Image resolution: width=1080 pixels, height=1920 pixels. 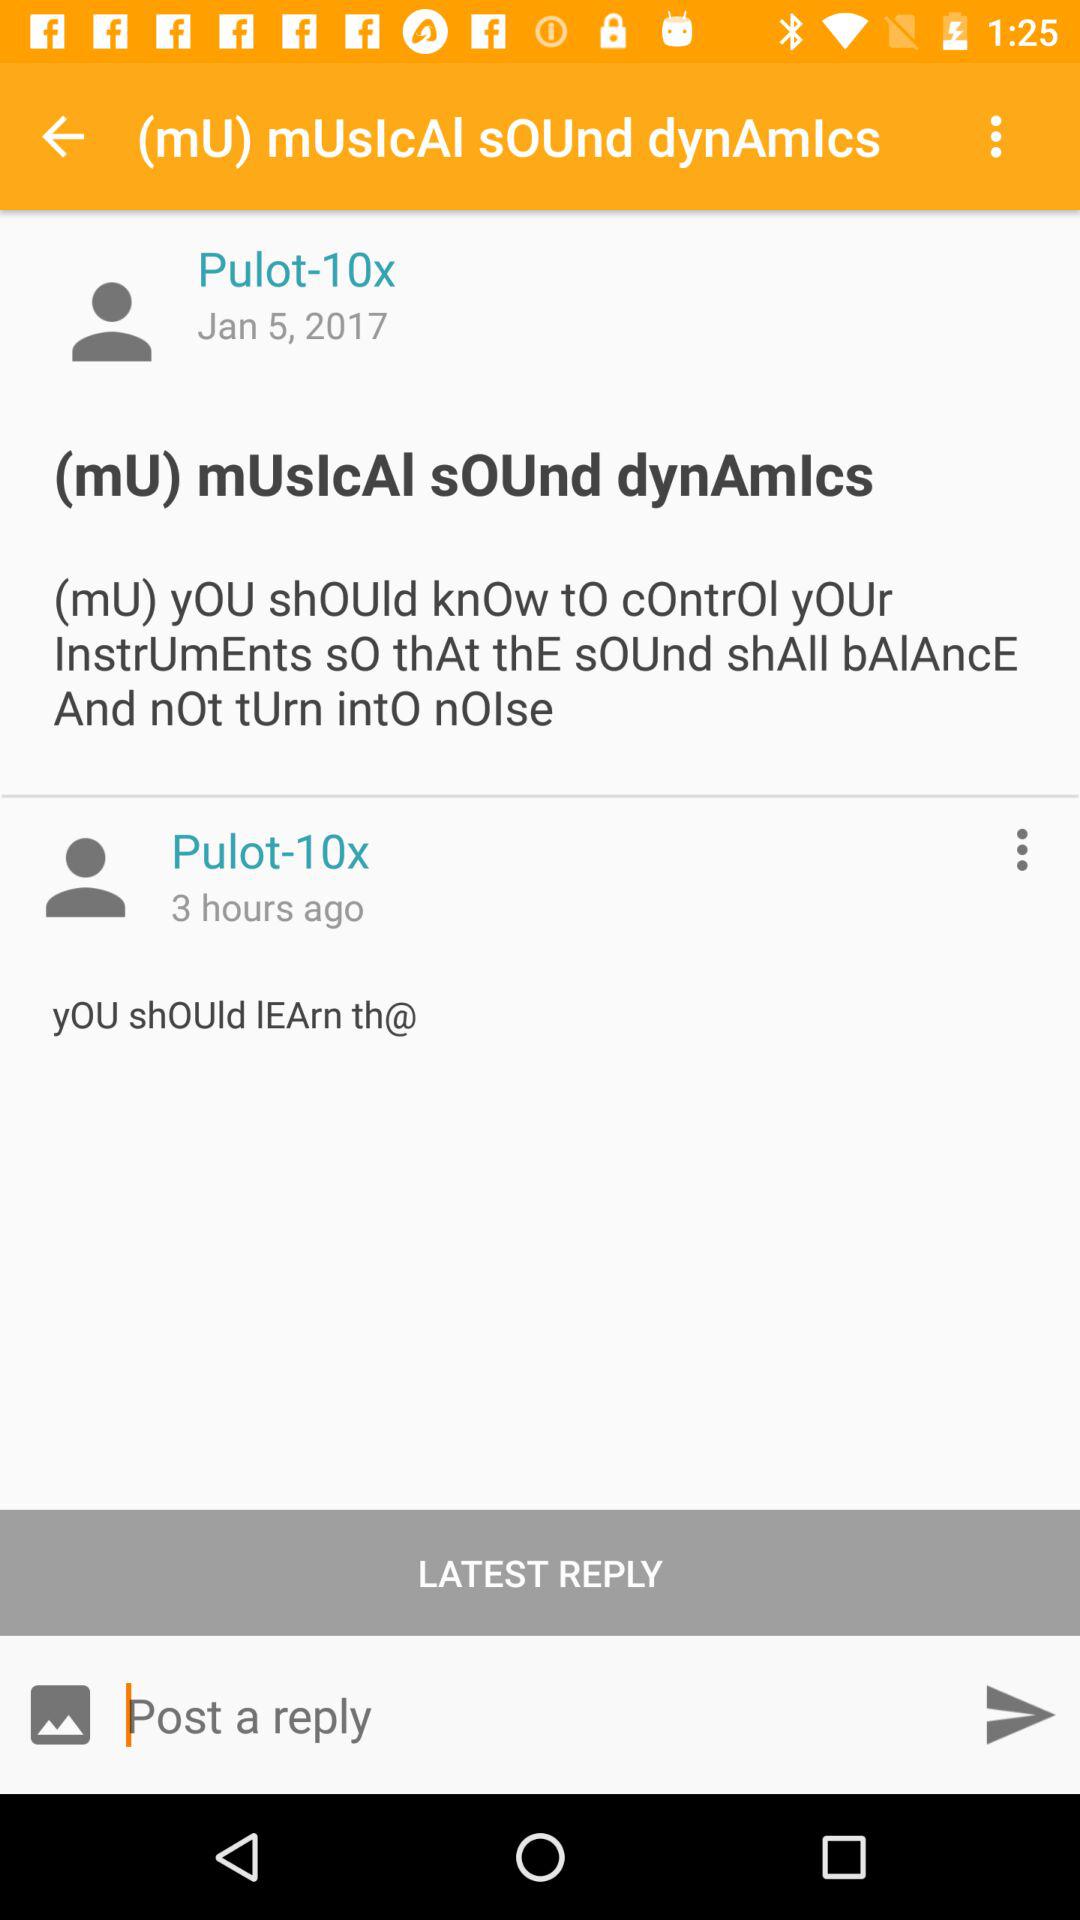 What do you see at coordinates (1020, 1714) in the screenshot?
I see `go forward` at bounding box center [1020, 1714].